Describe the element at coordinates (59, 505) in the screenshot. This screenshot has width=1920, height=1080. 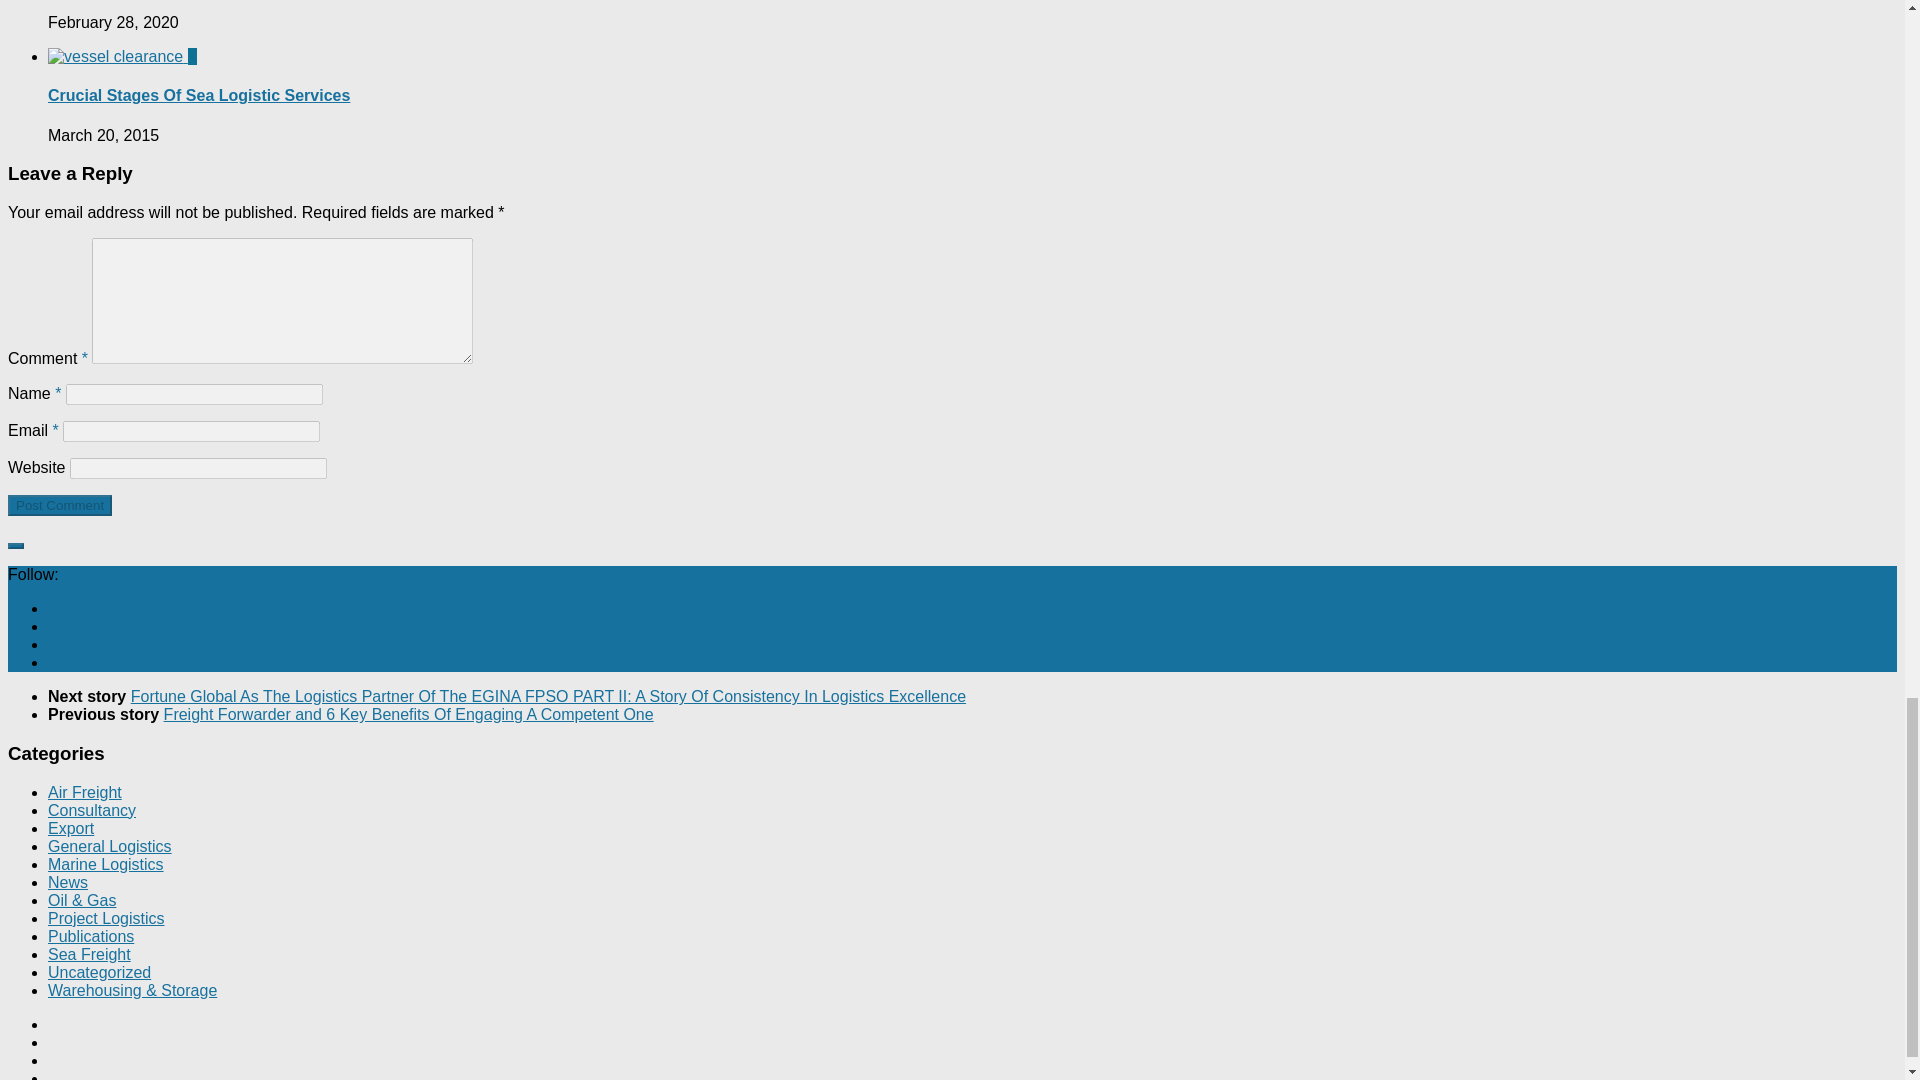
I see `Post Comment` at that location.